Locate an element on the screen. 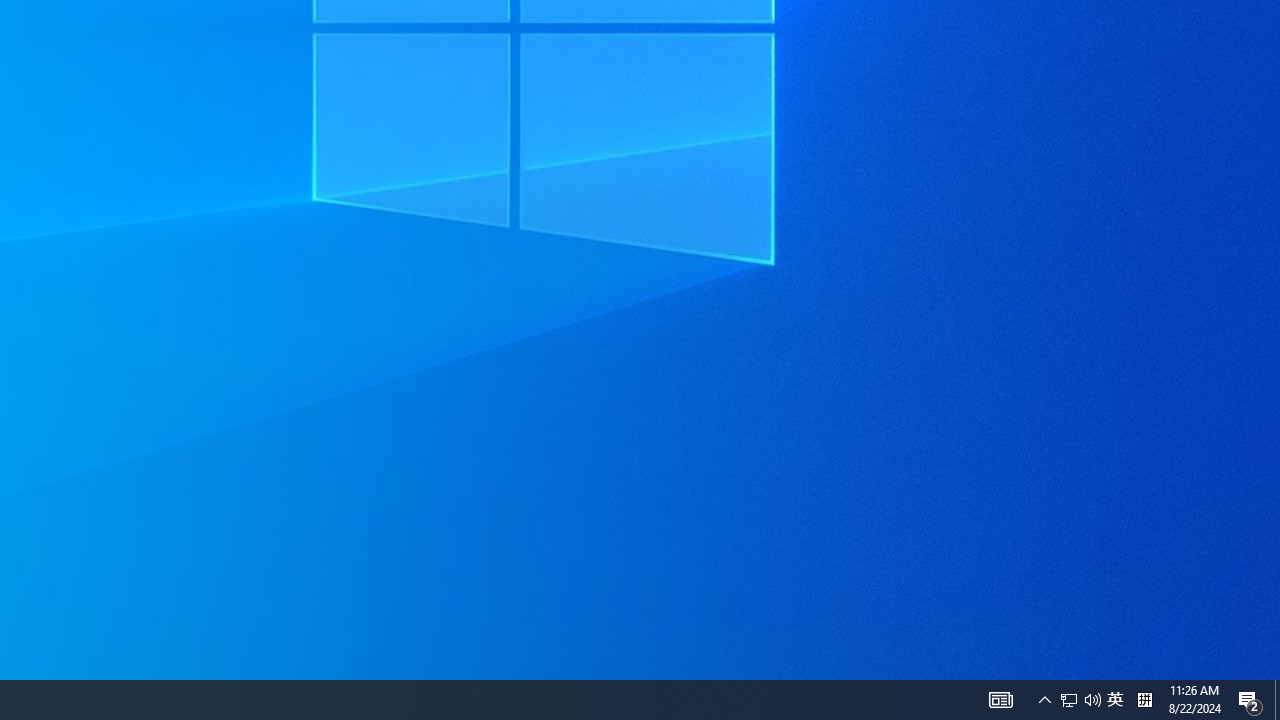  Notification Chevron is located at coordinates (1092, 700).